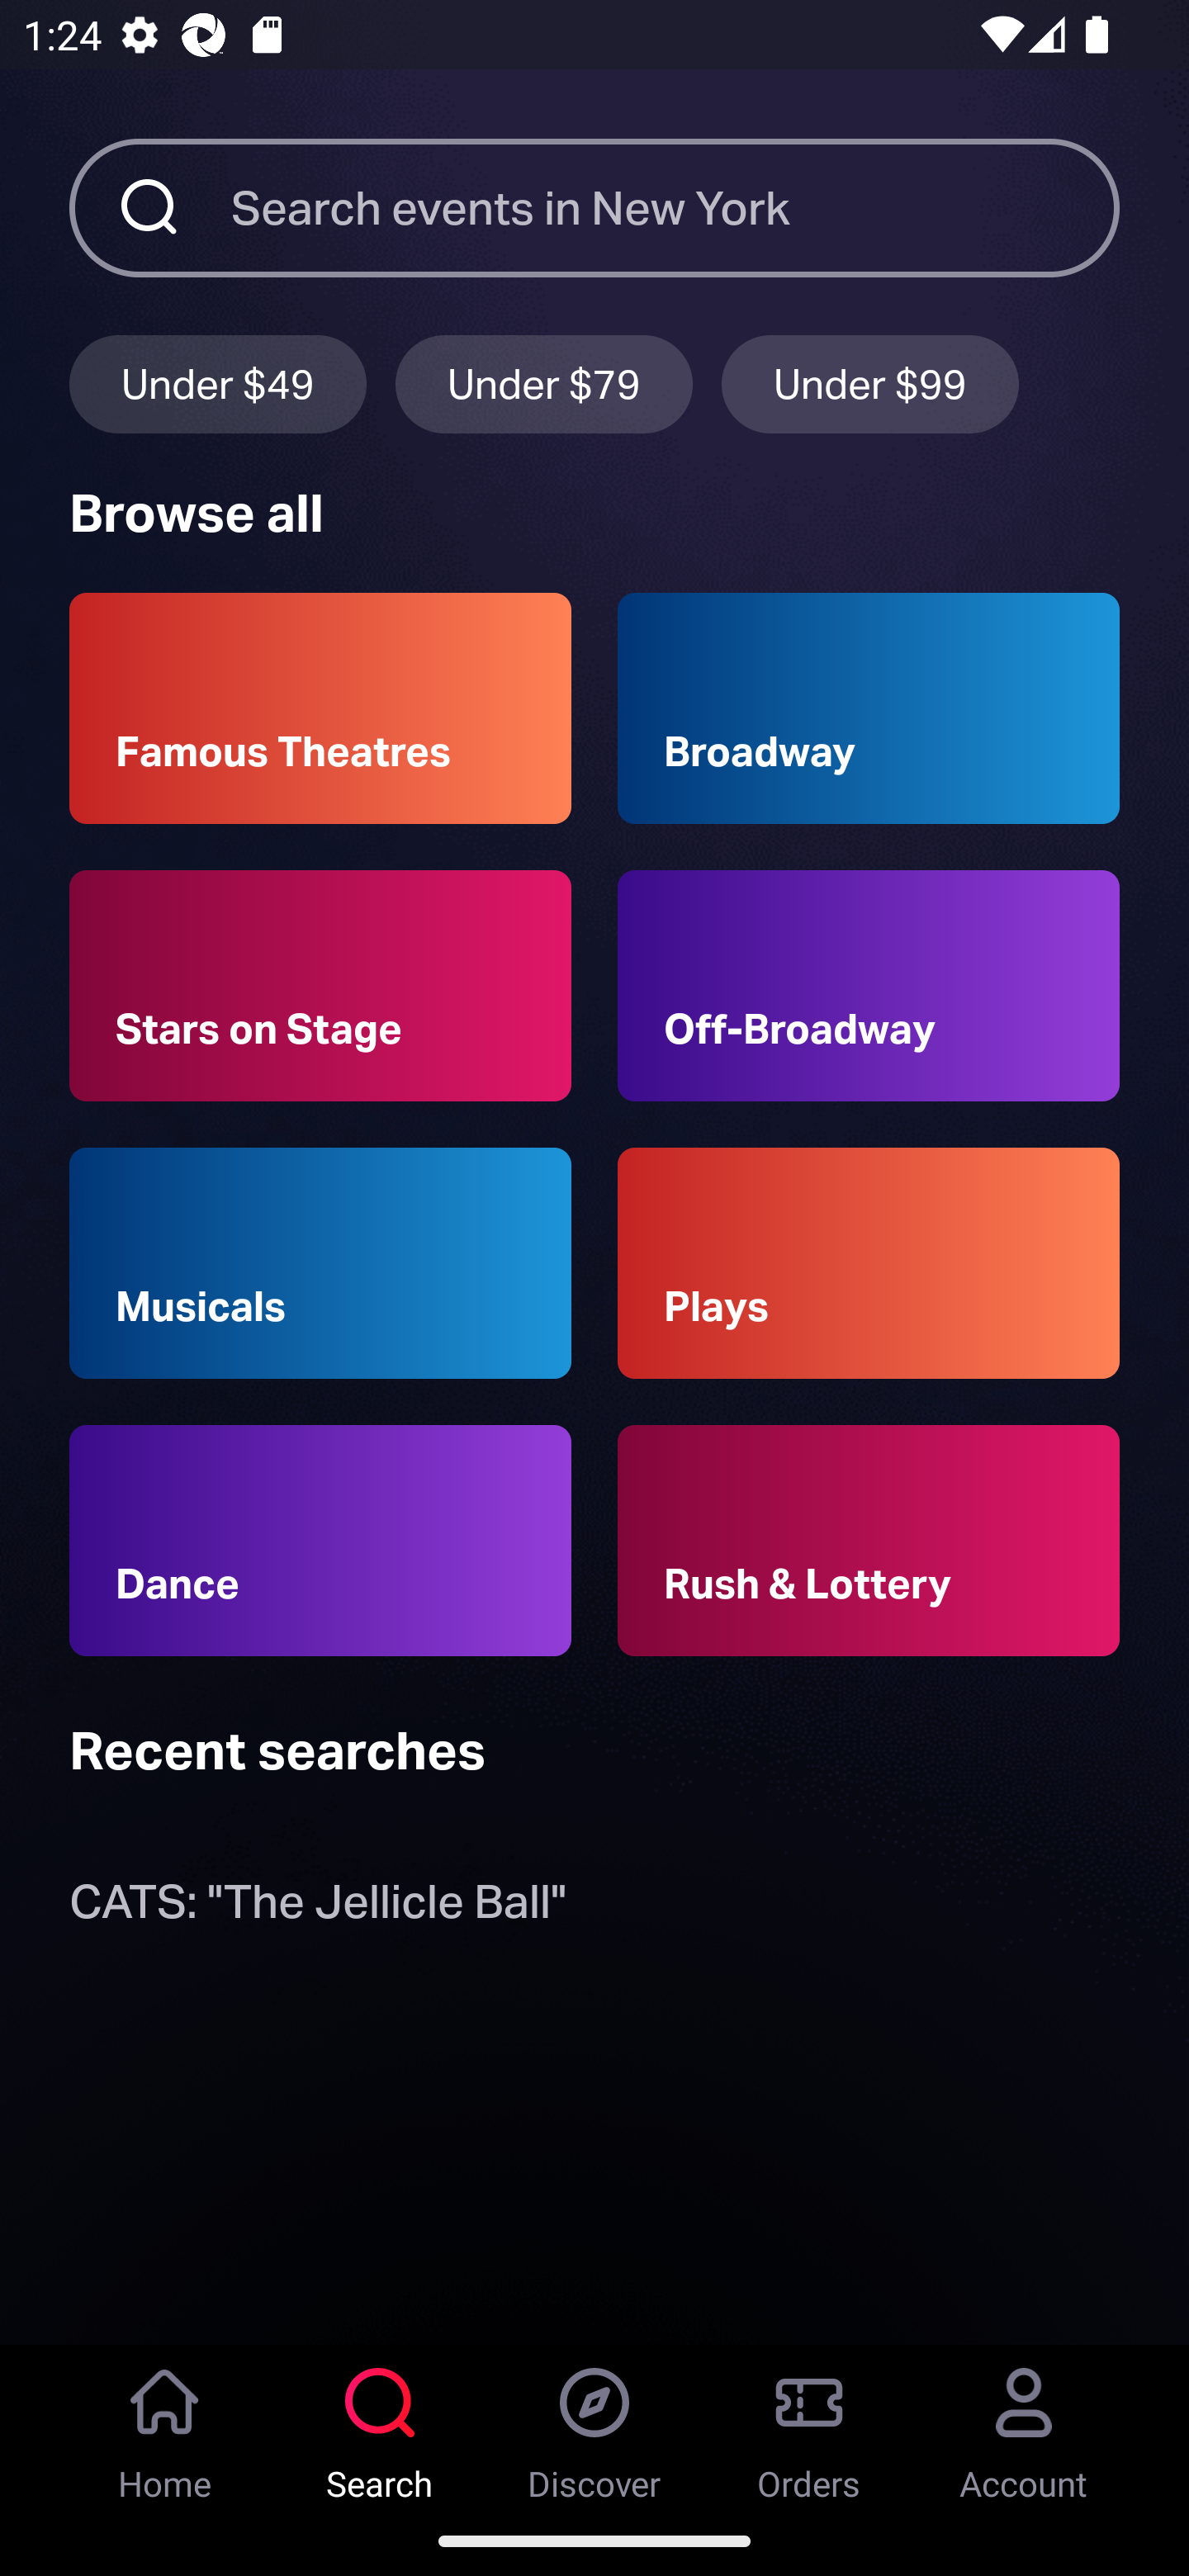 Image resolution: width=1189 pixels, height=2576 pixels. Describe the element at coordinates (544, 383) in the screenshot. I see `Under $79` at that location.